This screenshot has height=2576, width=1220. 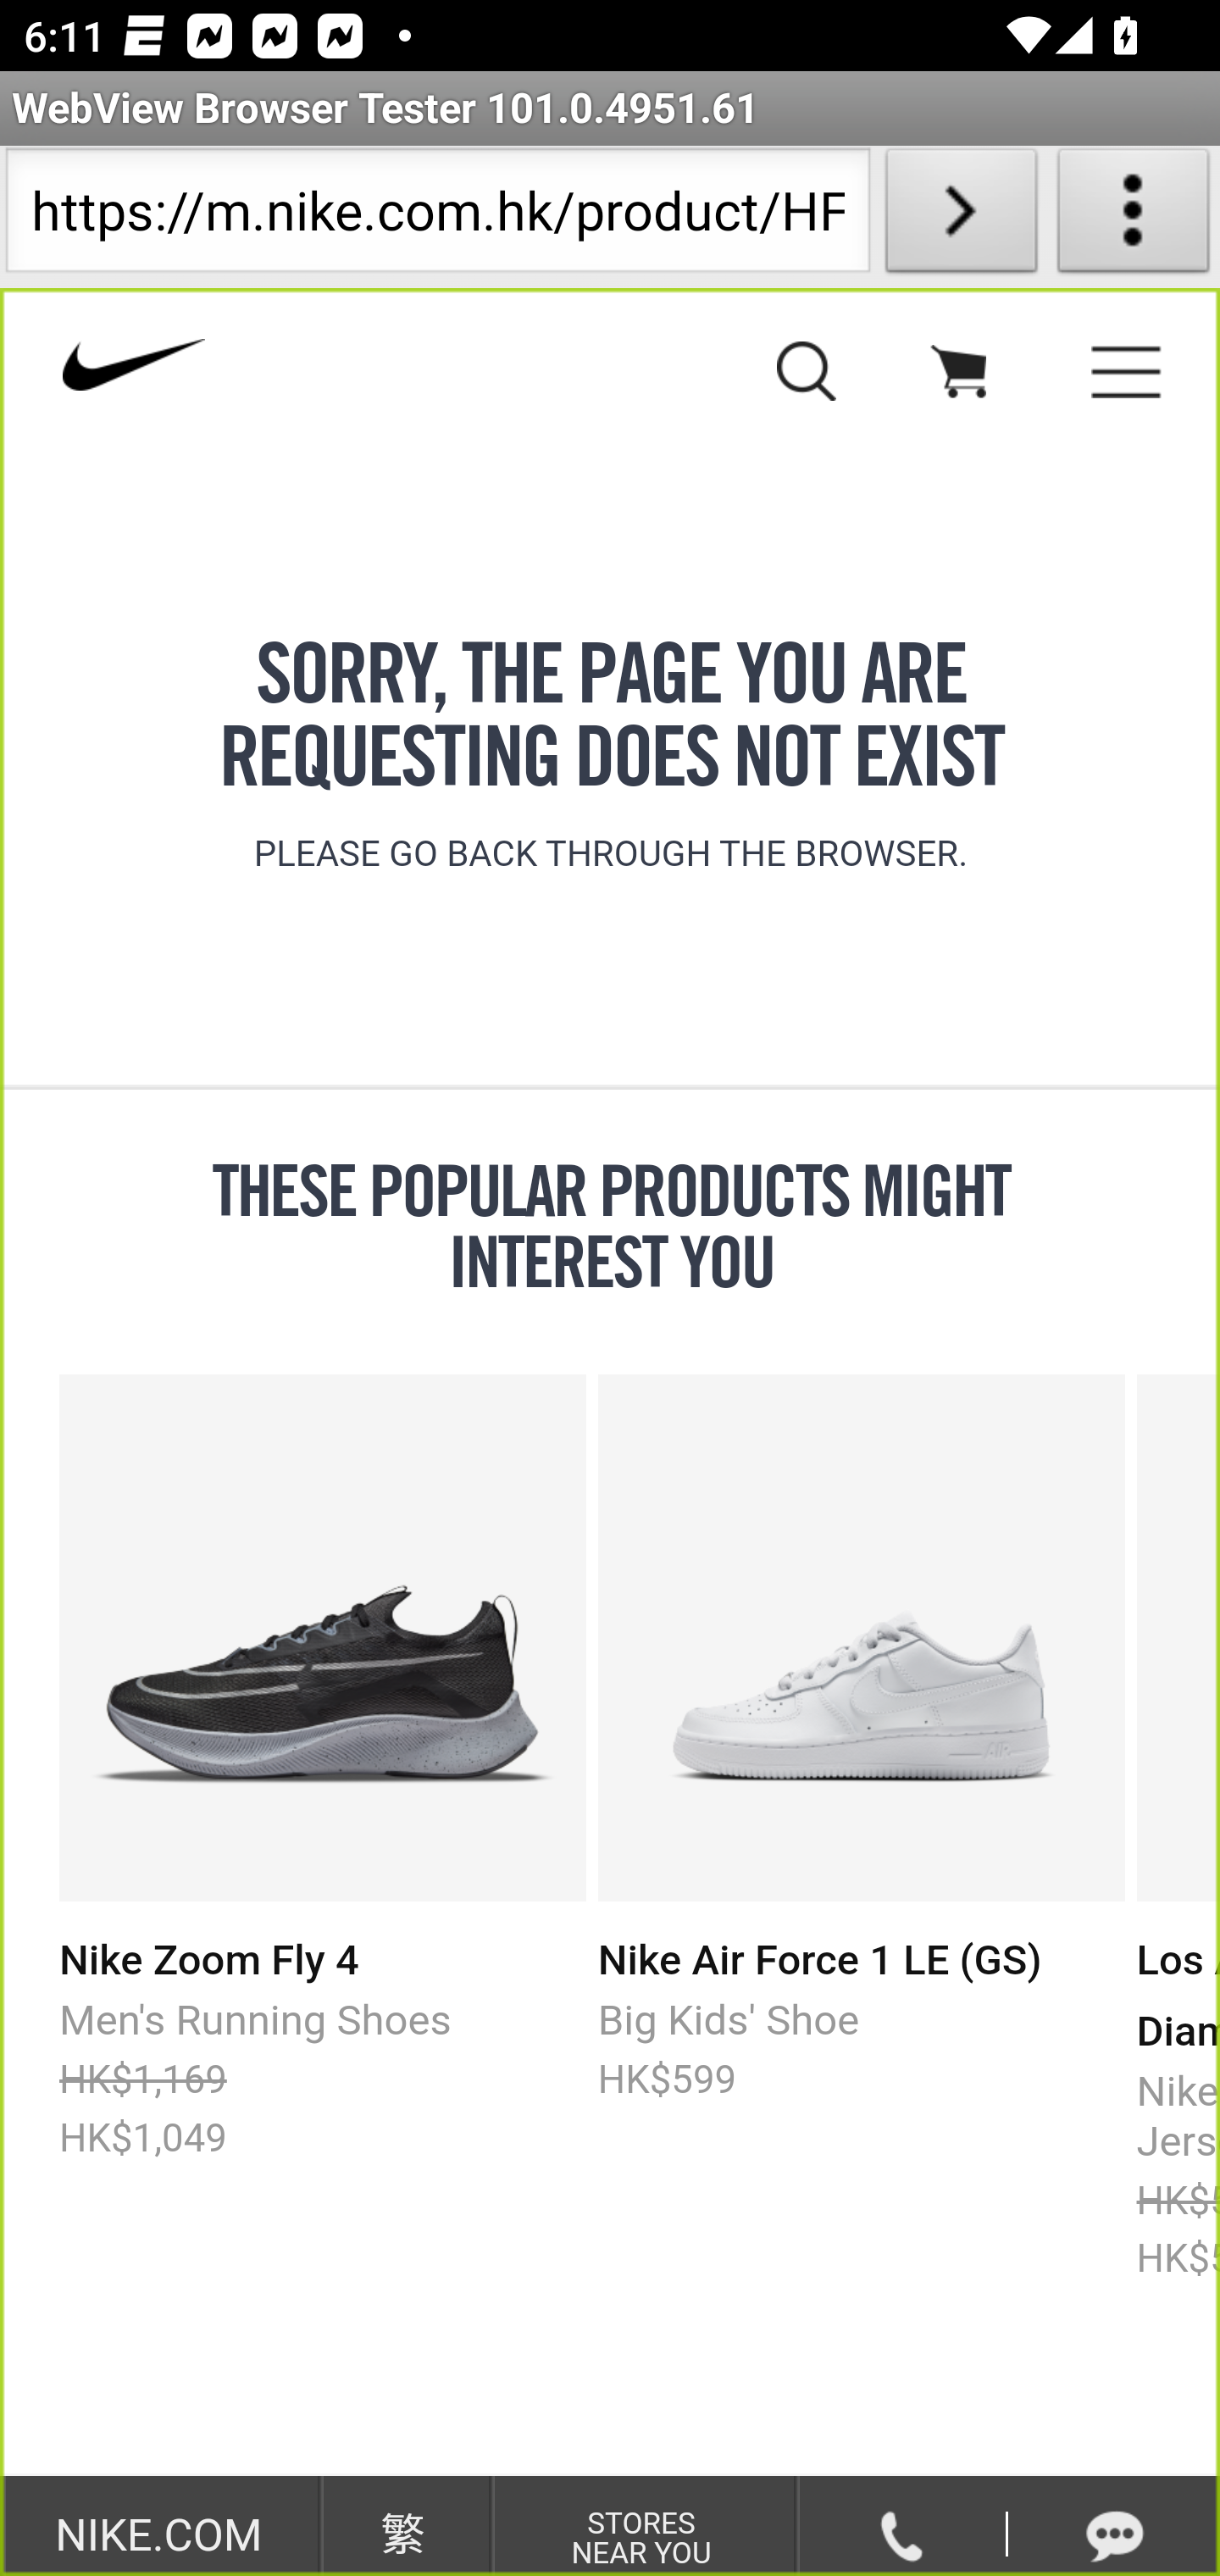 I want to click on About WebView, so click(x=1134, y=217).